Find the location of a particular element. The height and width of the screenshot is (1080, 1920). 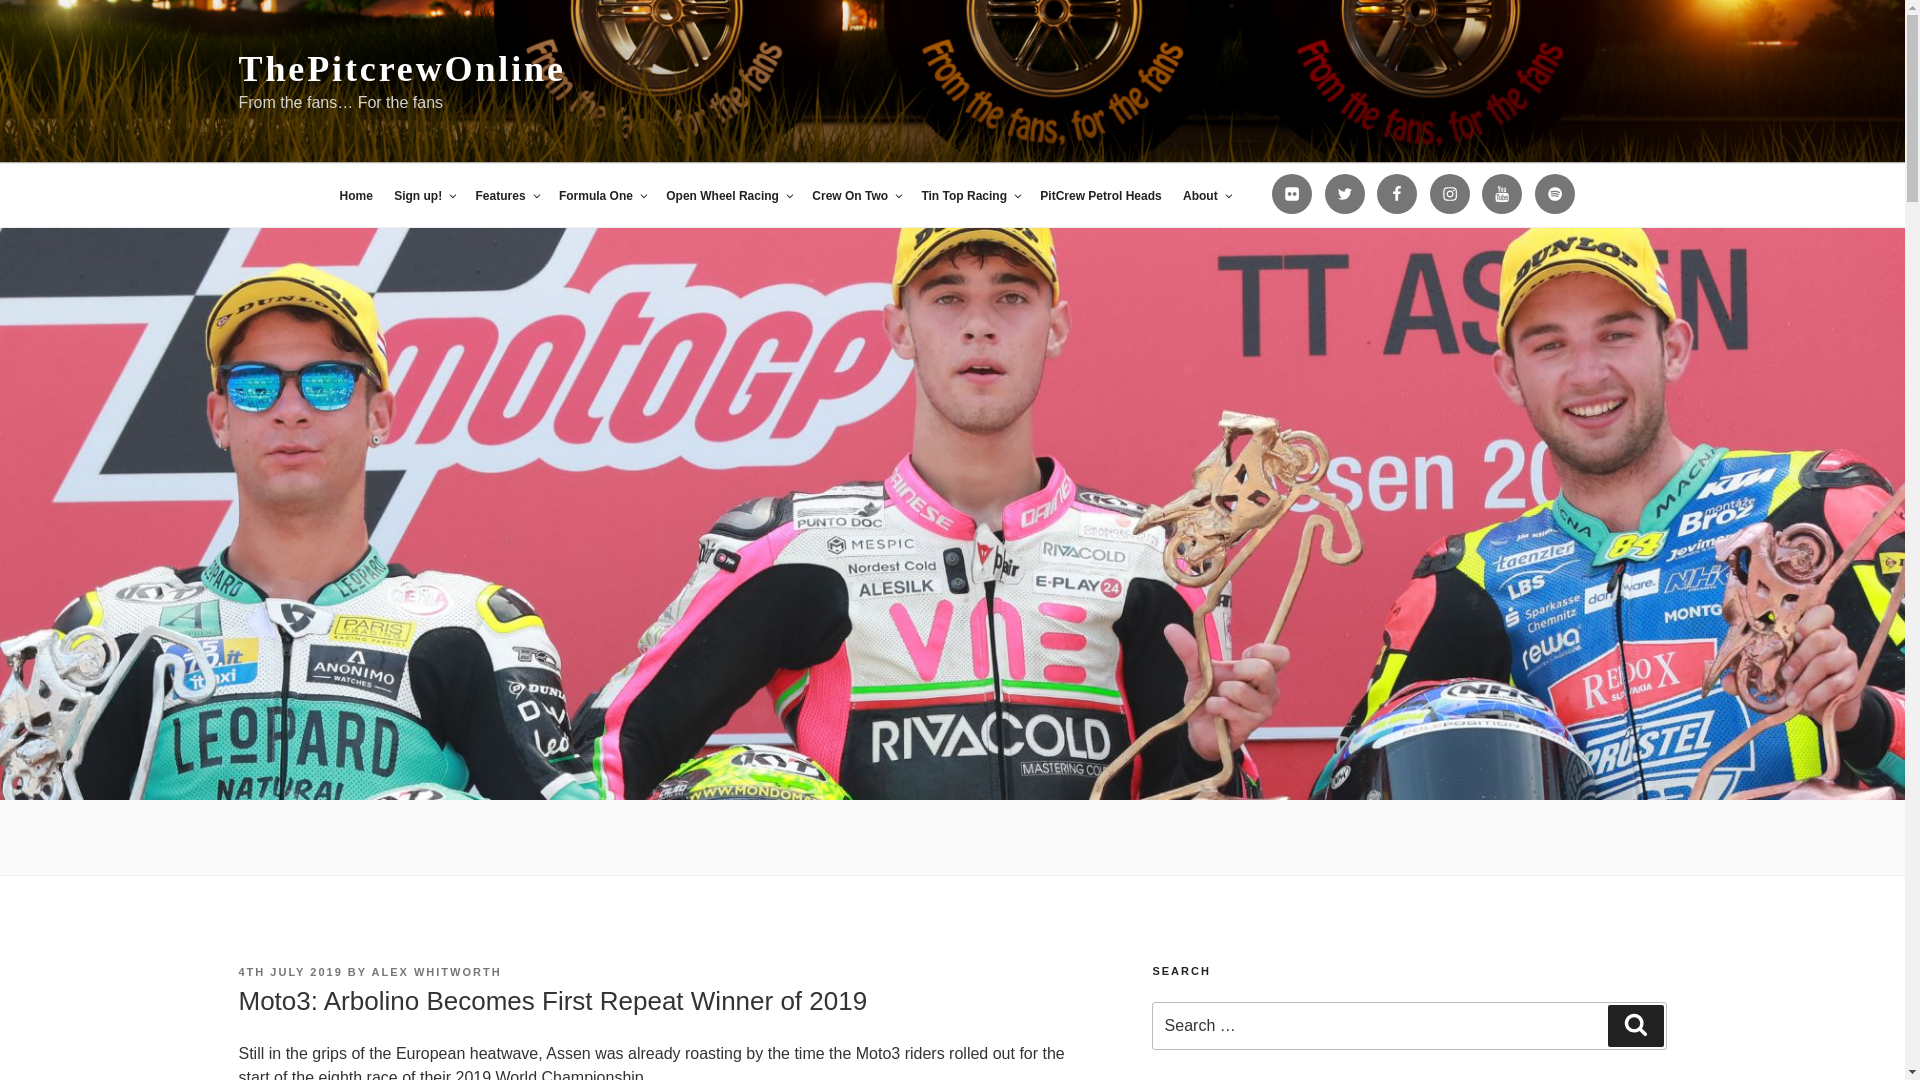

Features is located at coordinates (506, 196).